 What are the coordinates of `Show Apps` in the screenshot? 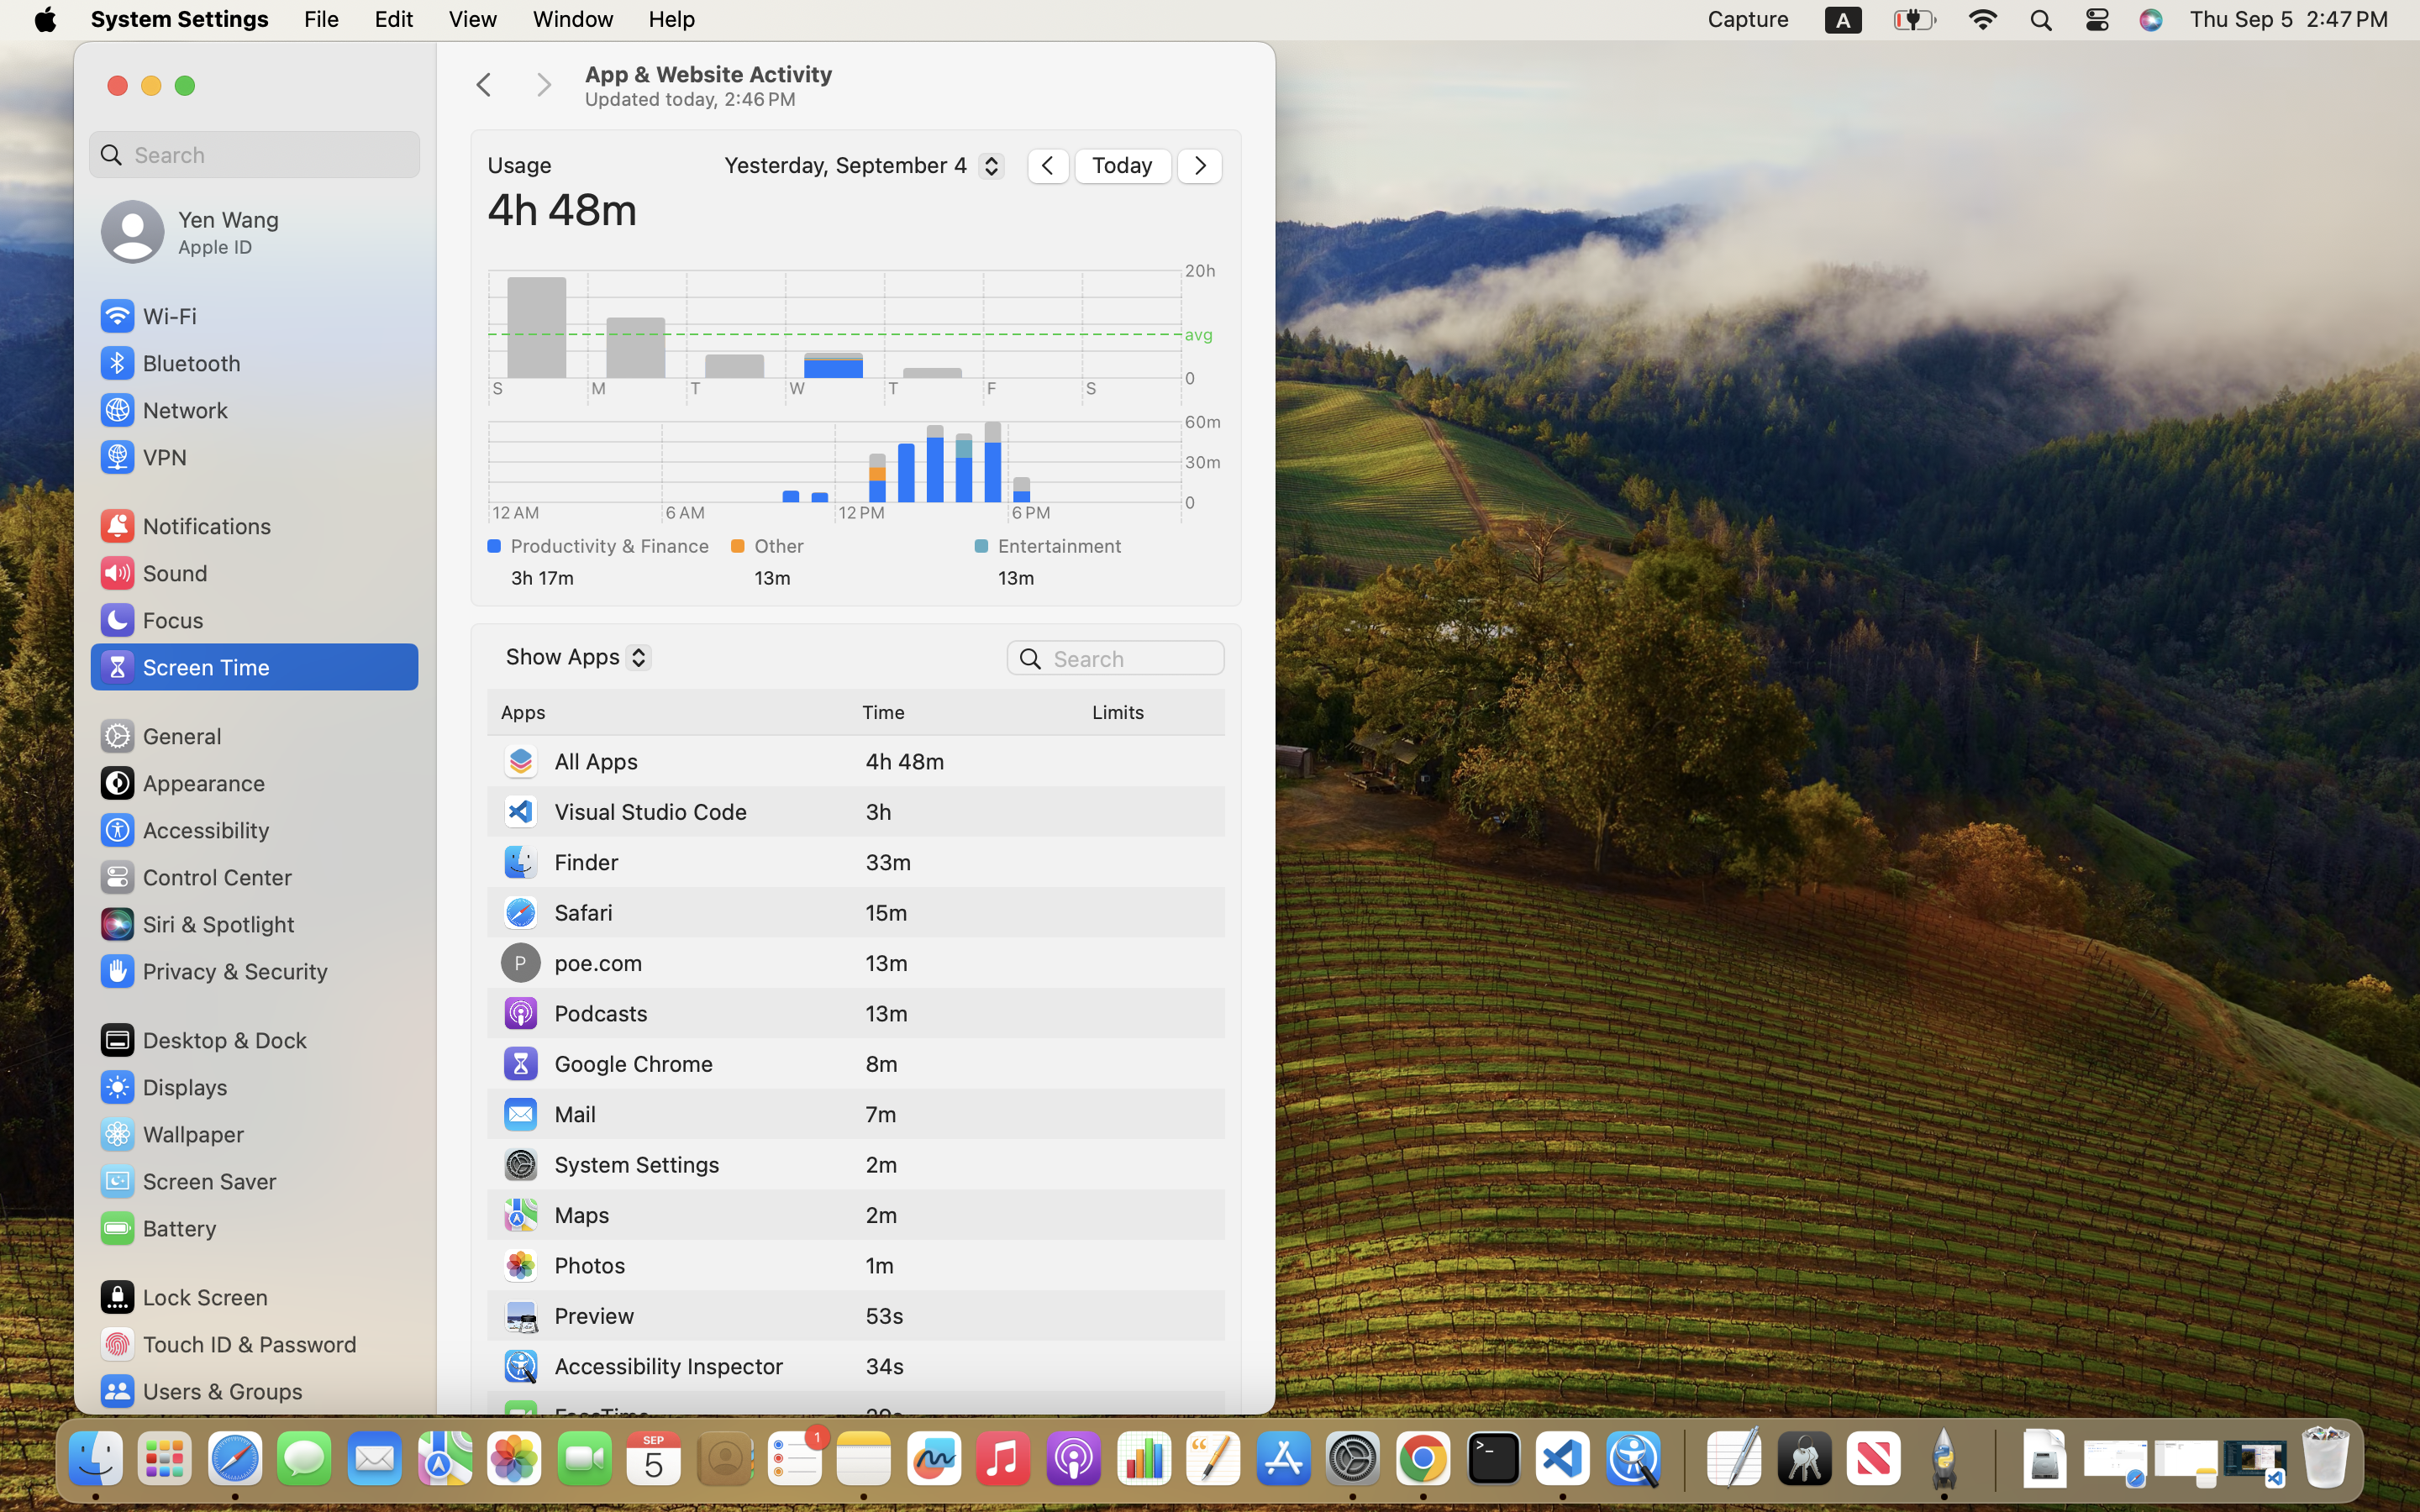 It's located at (572, 659).